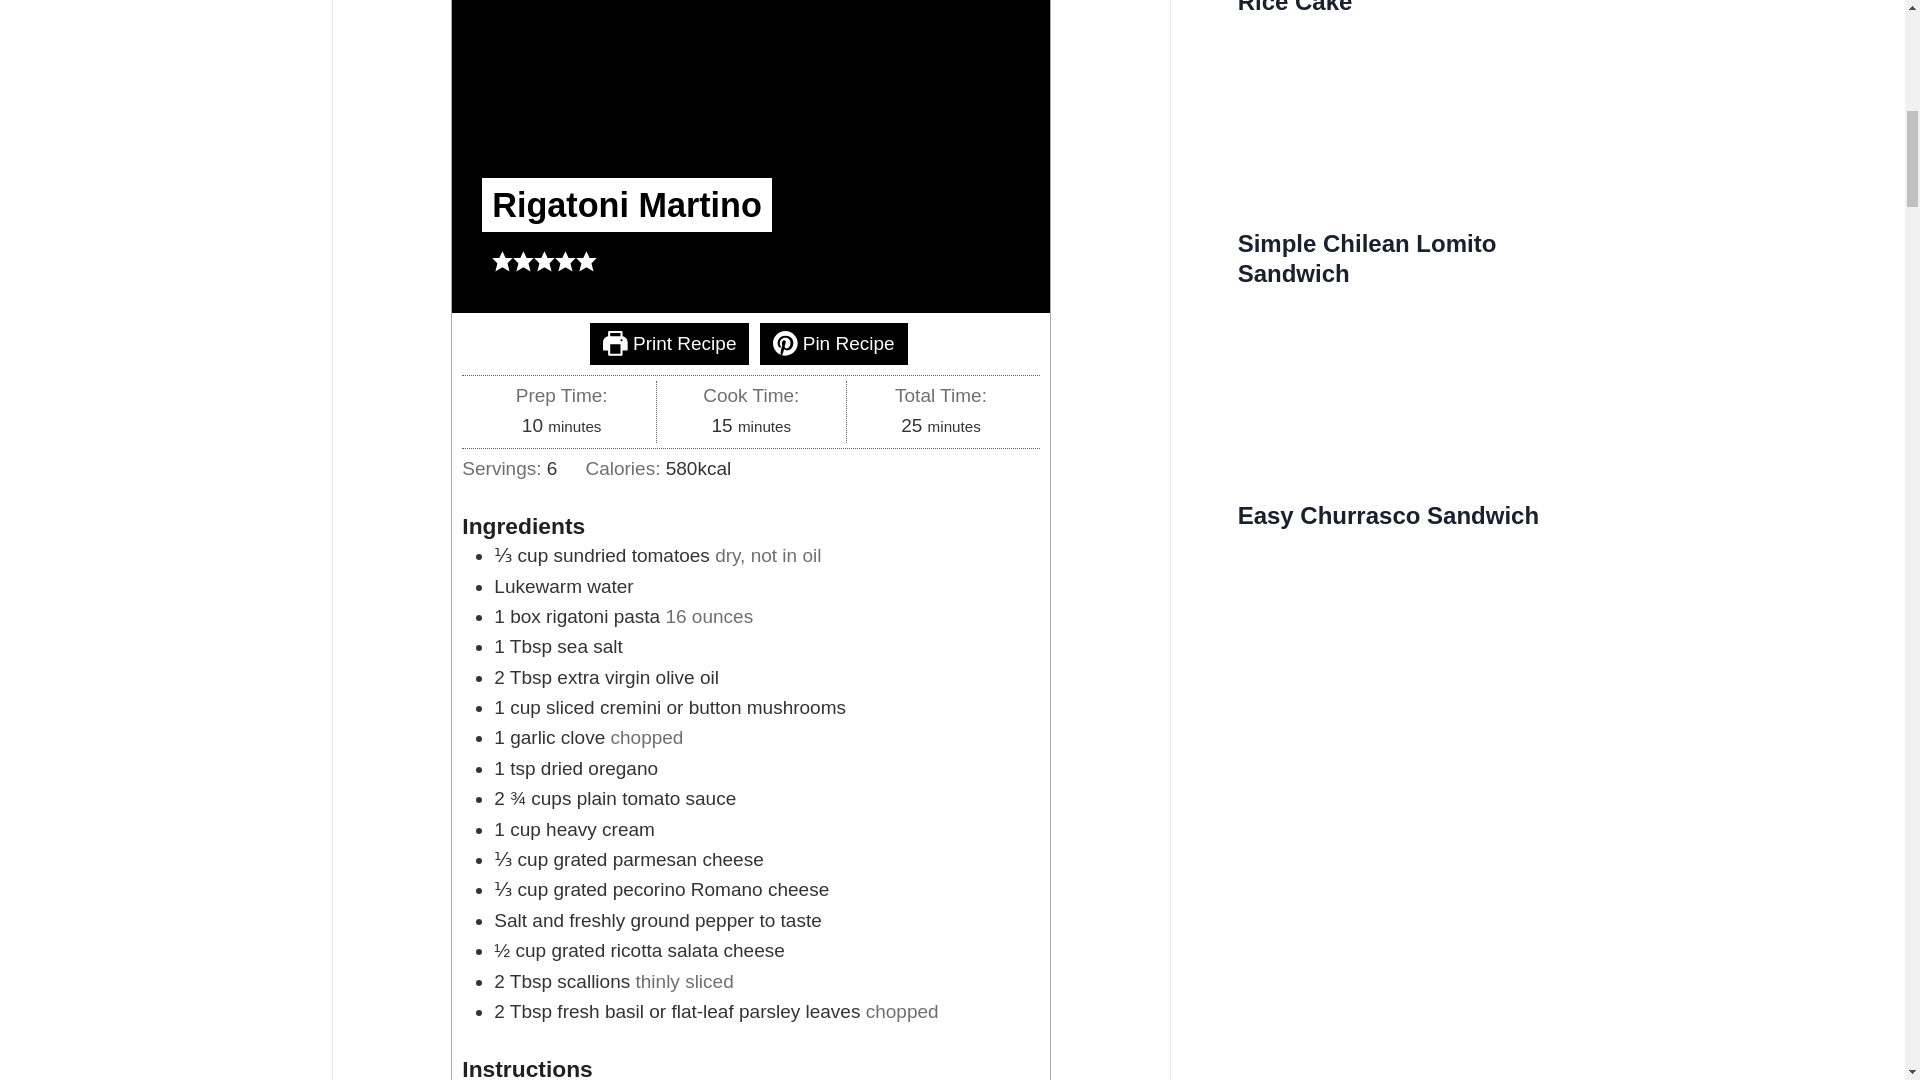  What do you see at coordinates (668, 344) in the screenshot?
I see `Print Recipe` at bounding box center [668, 344].